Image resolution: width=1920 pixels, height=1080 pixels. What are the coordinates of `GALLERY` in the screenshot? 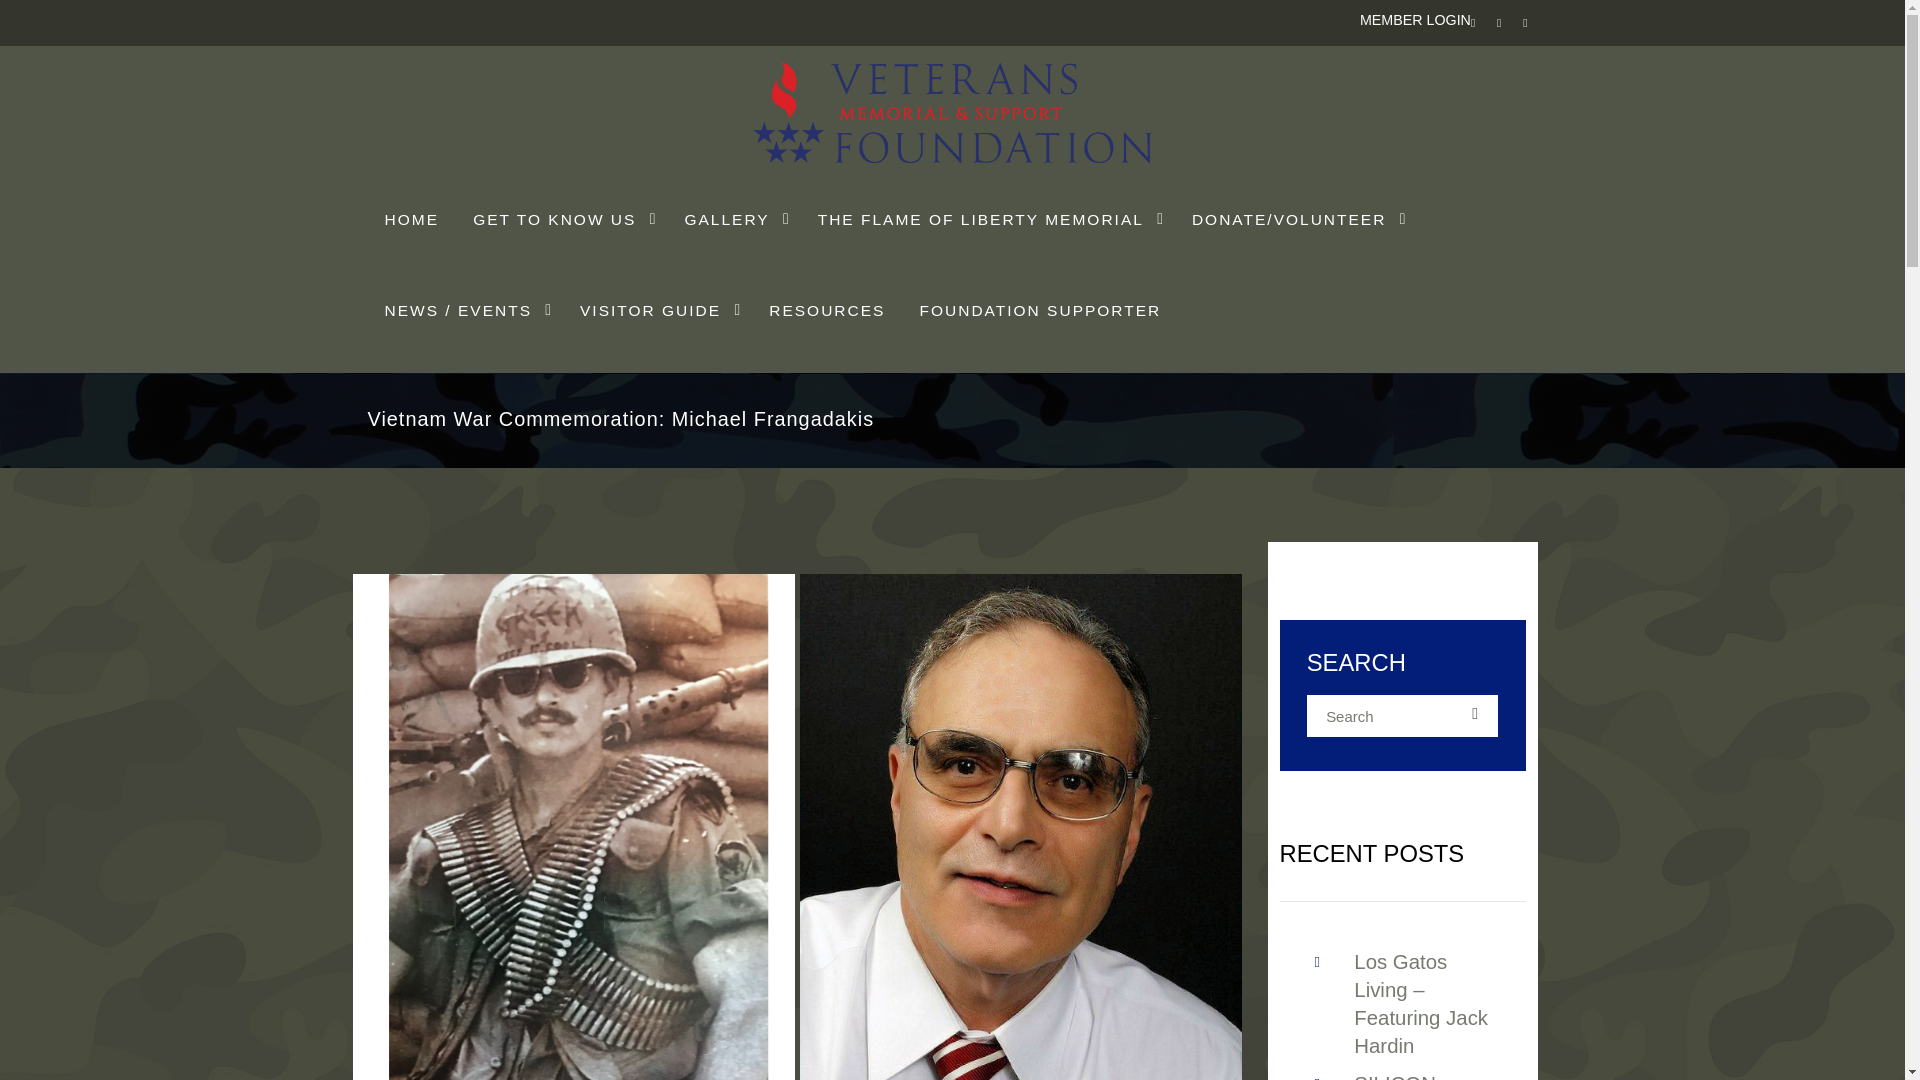 It's located at (733, 220).